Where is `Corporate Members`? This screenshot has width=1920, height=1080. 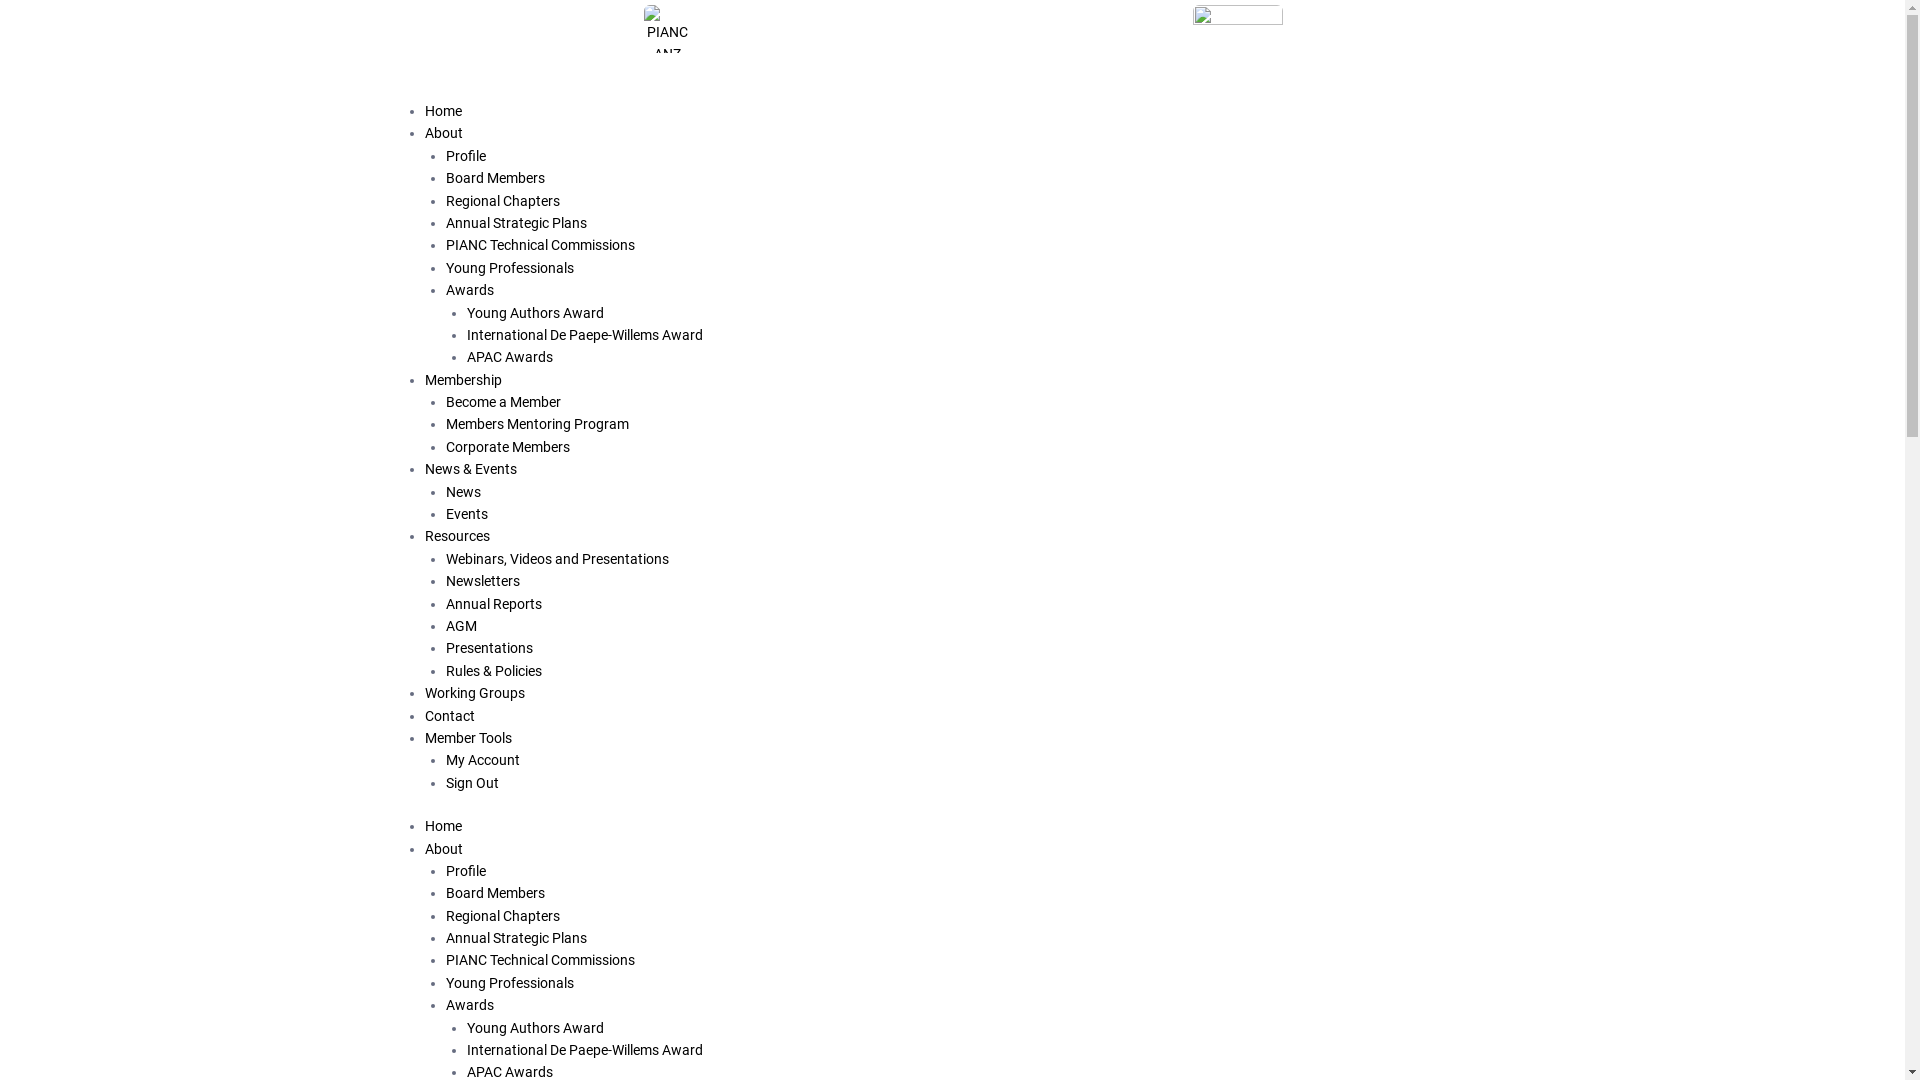 Corporate Members is located at coordinates (508, 447).